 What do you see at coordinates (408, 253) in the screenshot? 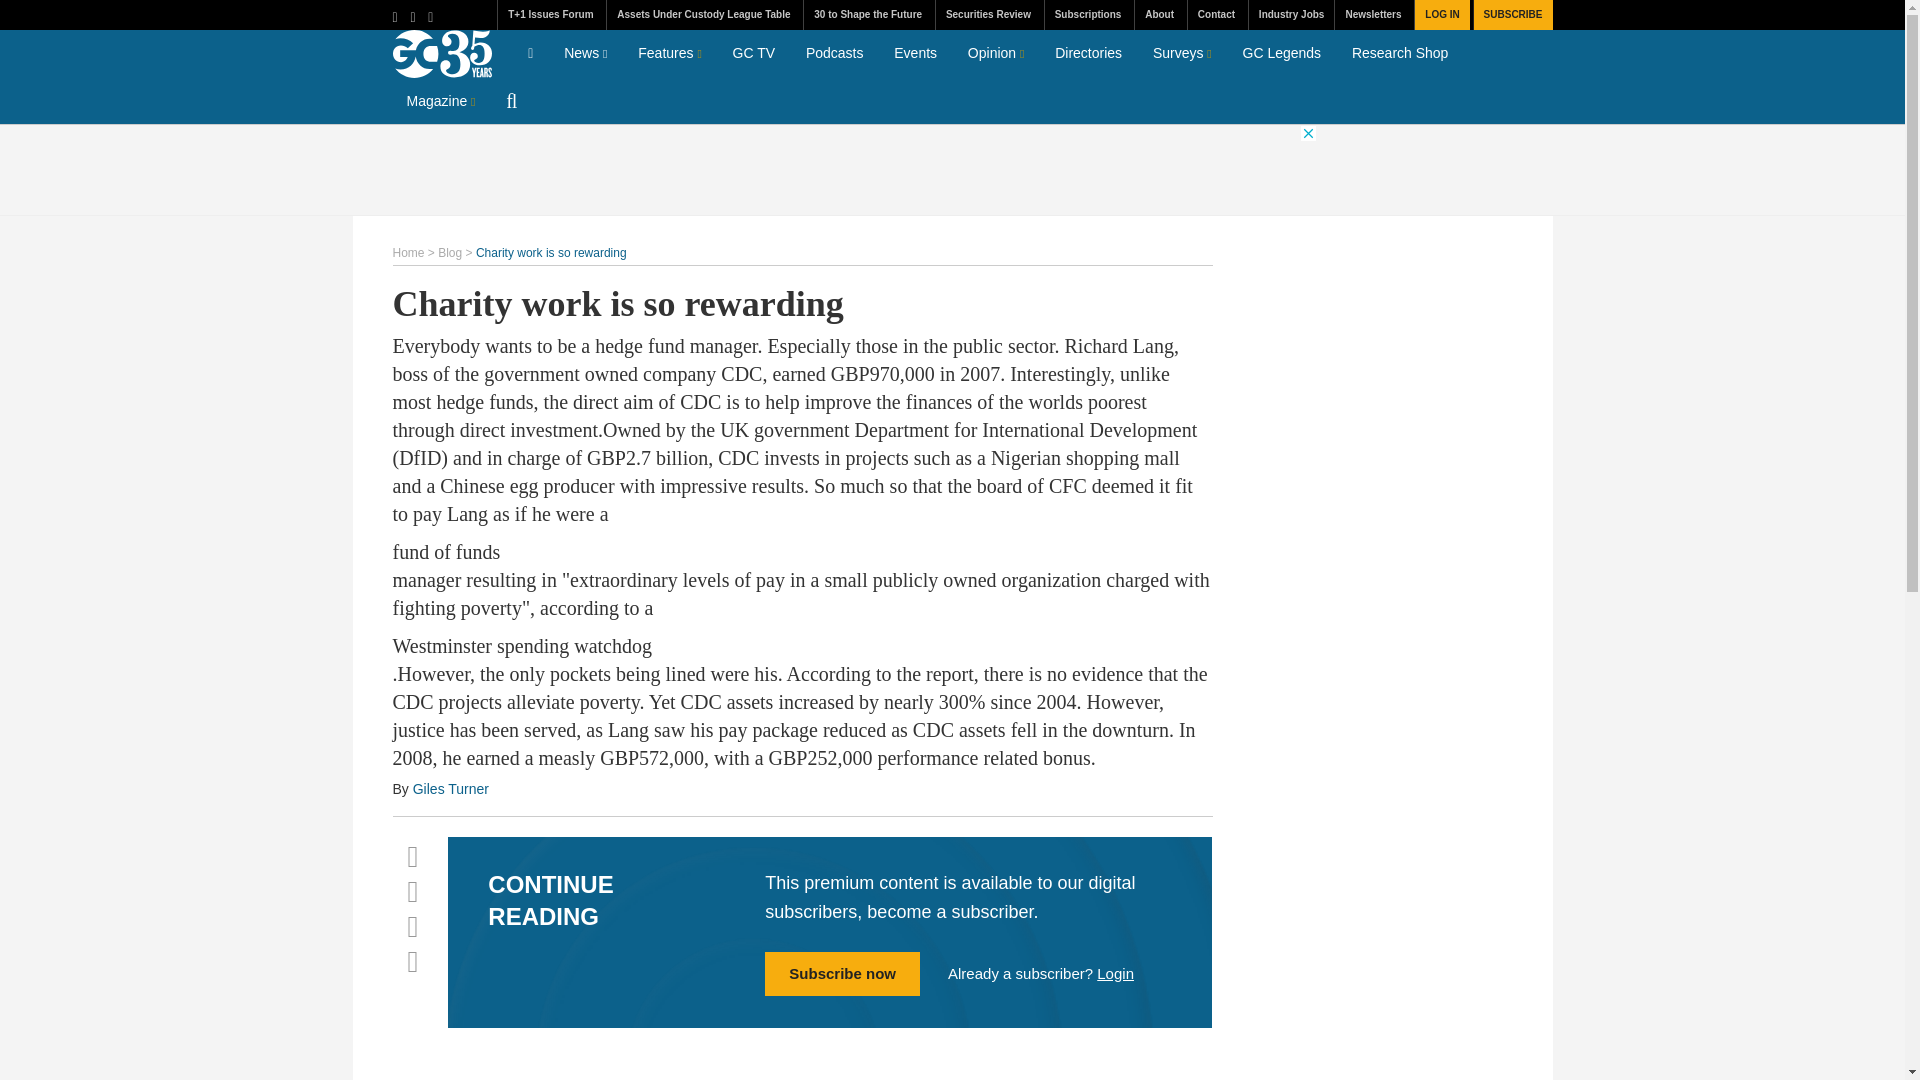
I see `Go to Global Custodian.` at bounding box center [408, 253].